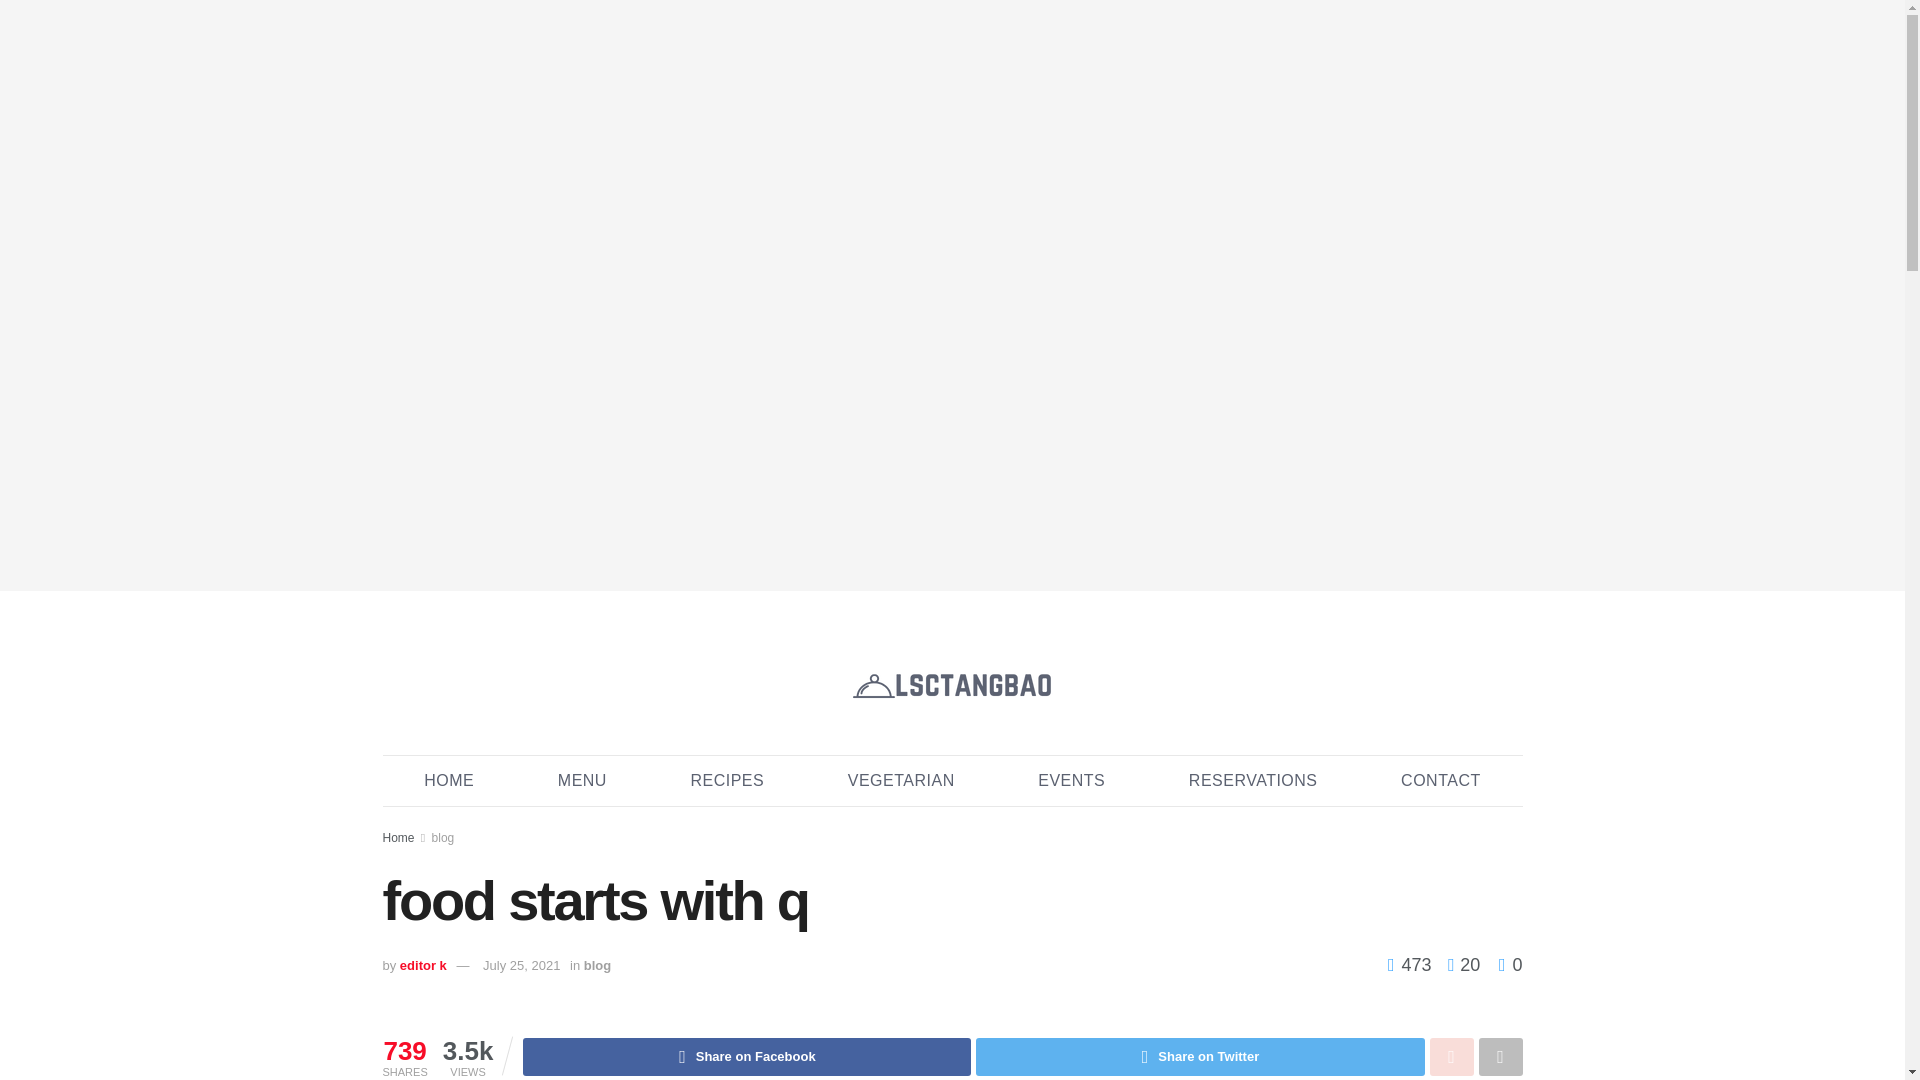 The height and width of the screenshot is (1080, 1920). Describe the element at coordinates (746, 1056) in the screenshot. I see `Share on Facebook` at that location.